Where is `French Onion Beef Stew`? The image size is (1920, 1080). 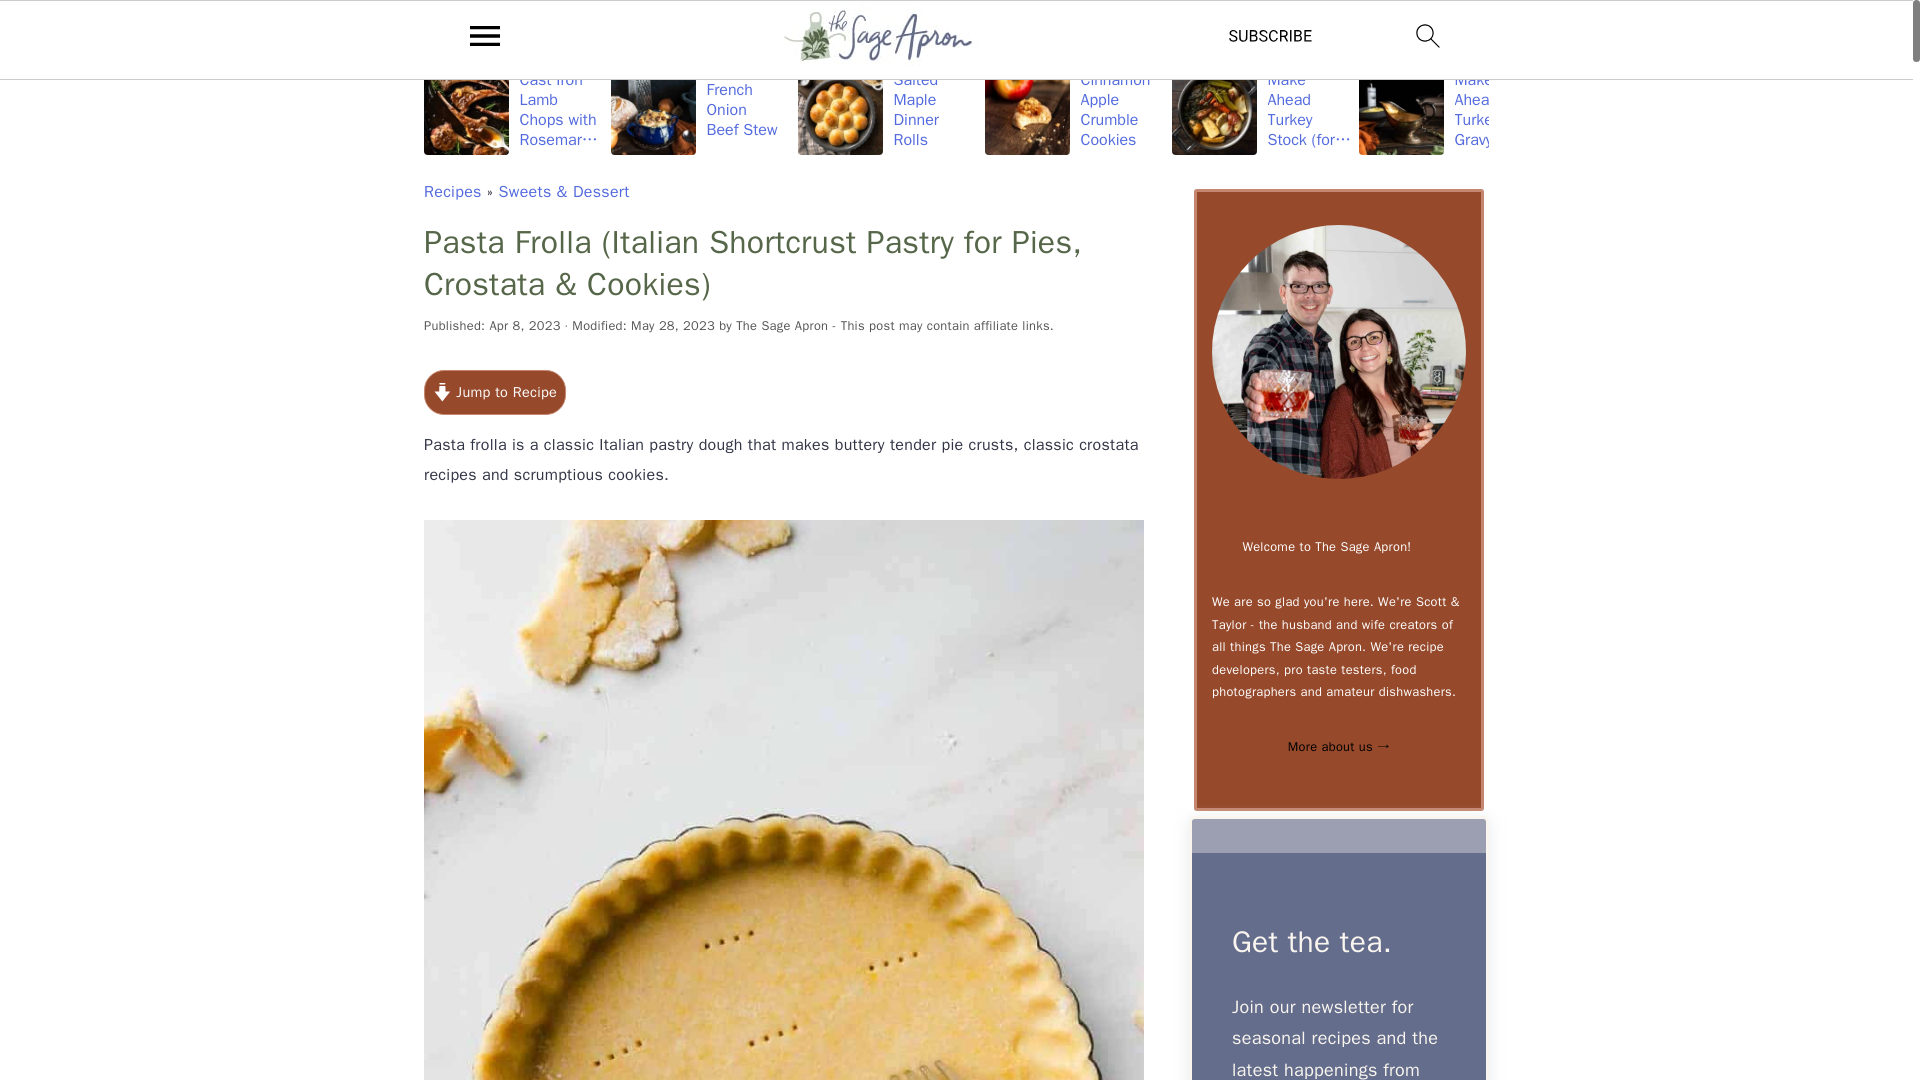 French Onion Beef Stew is located at coordinates (700, 110).